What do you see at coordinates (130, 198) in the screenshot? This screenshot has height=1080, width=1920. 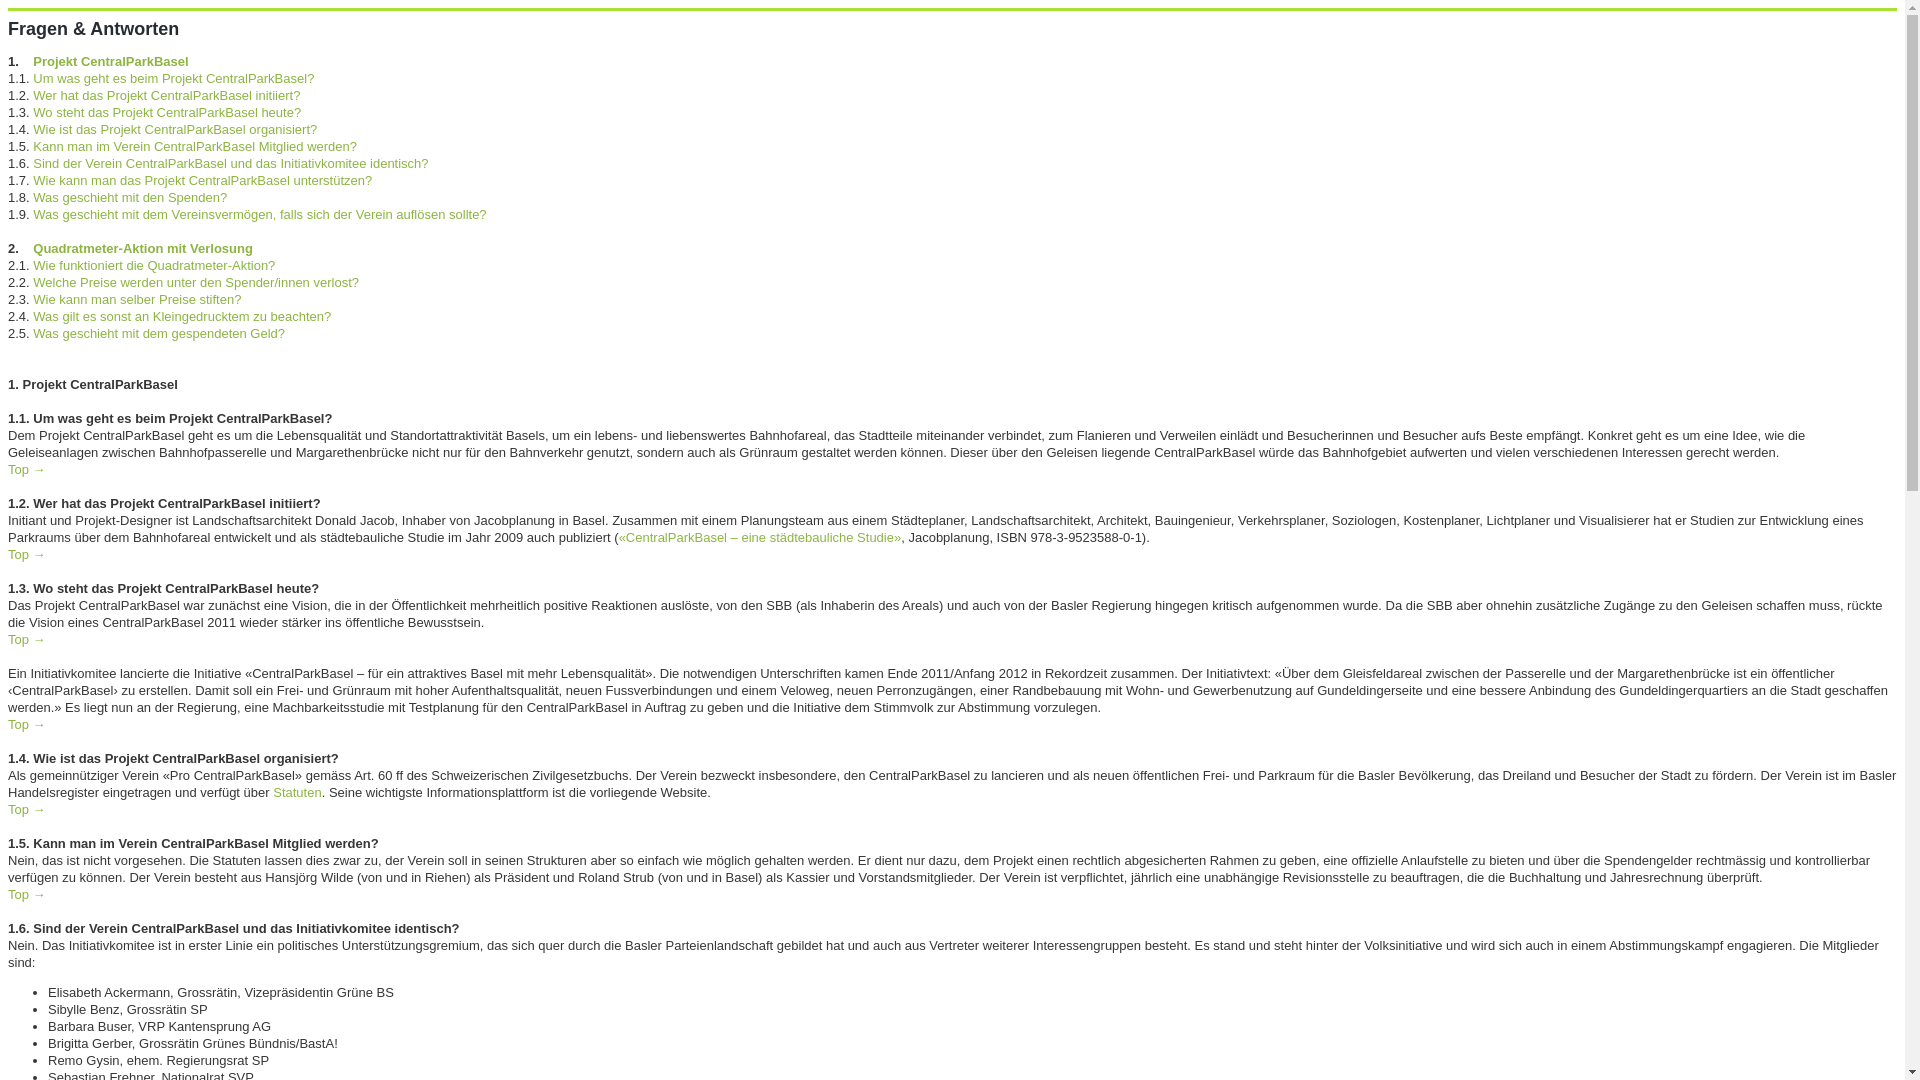 I see `Was geschieht mit den Spenden?` at bounding box center [130, 198].